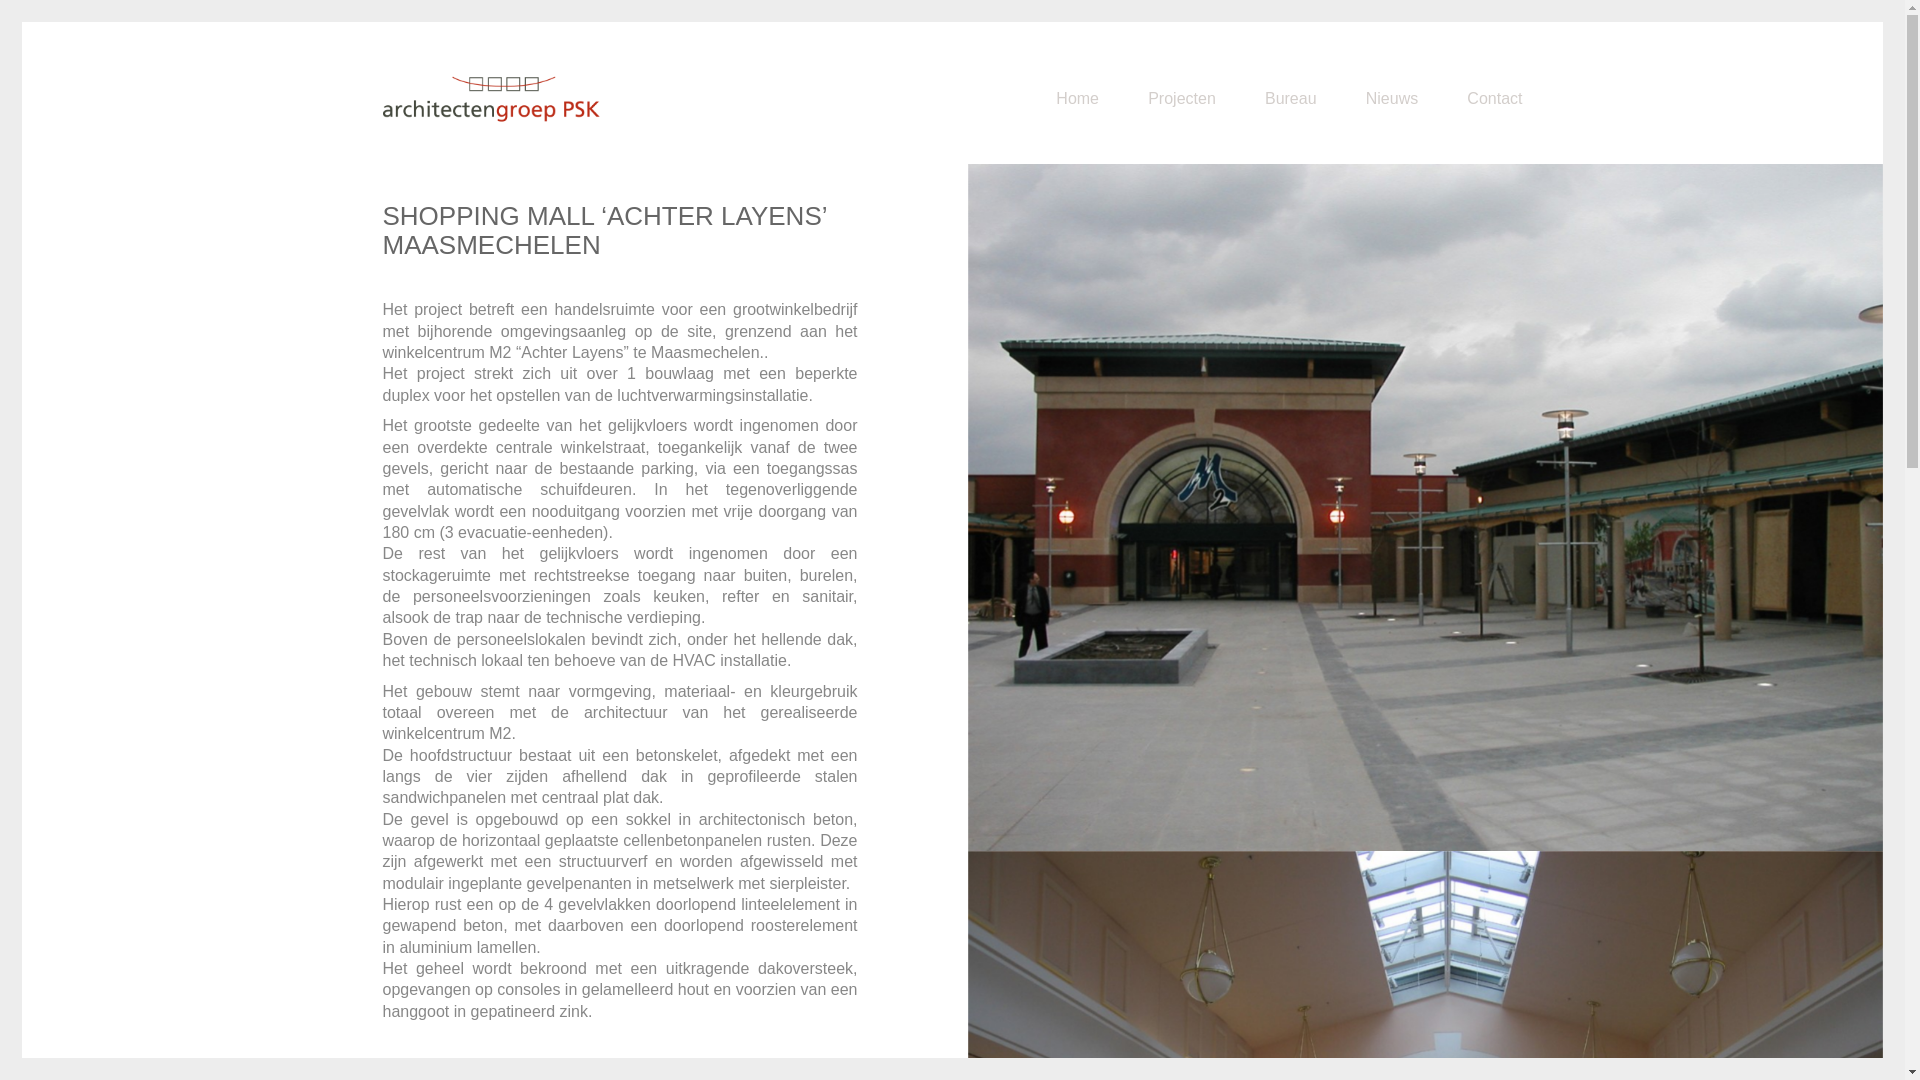  I want to click on Home, so click(1078, 98).